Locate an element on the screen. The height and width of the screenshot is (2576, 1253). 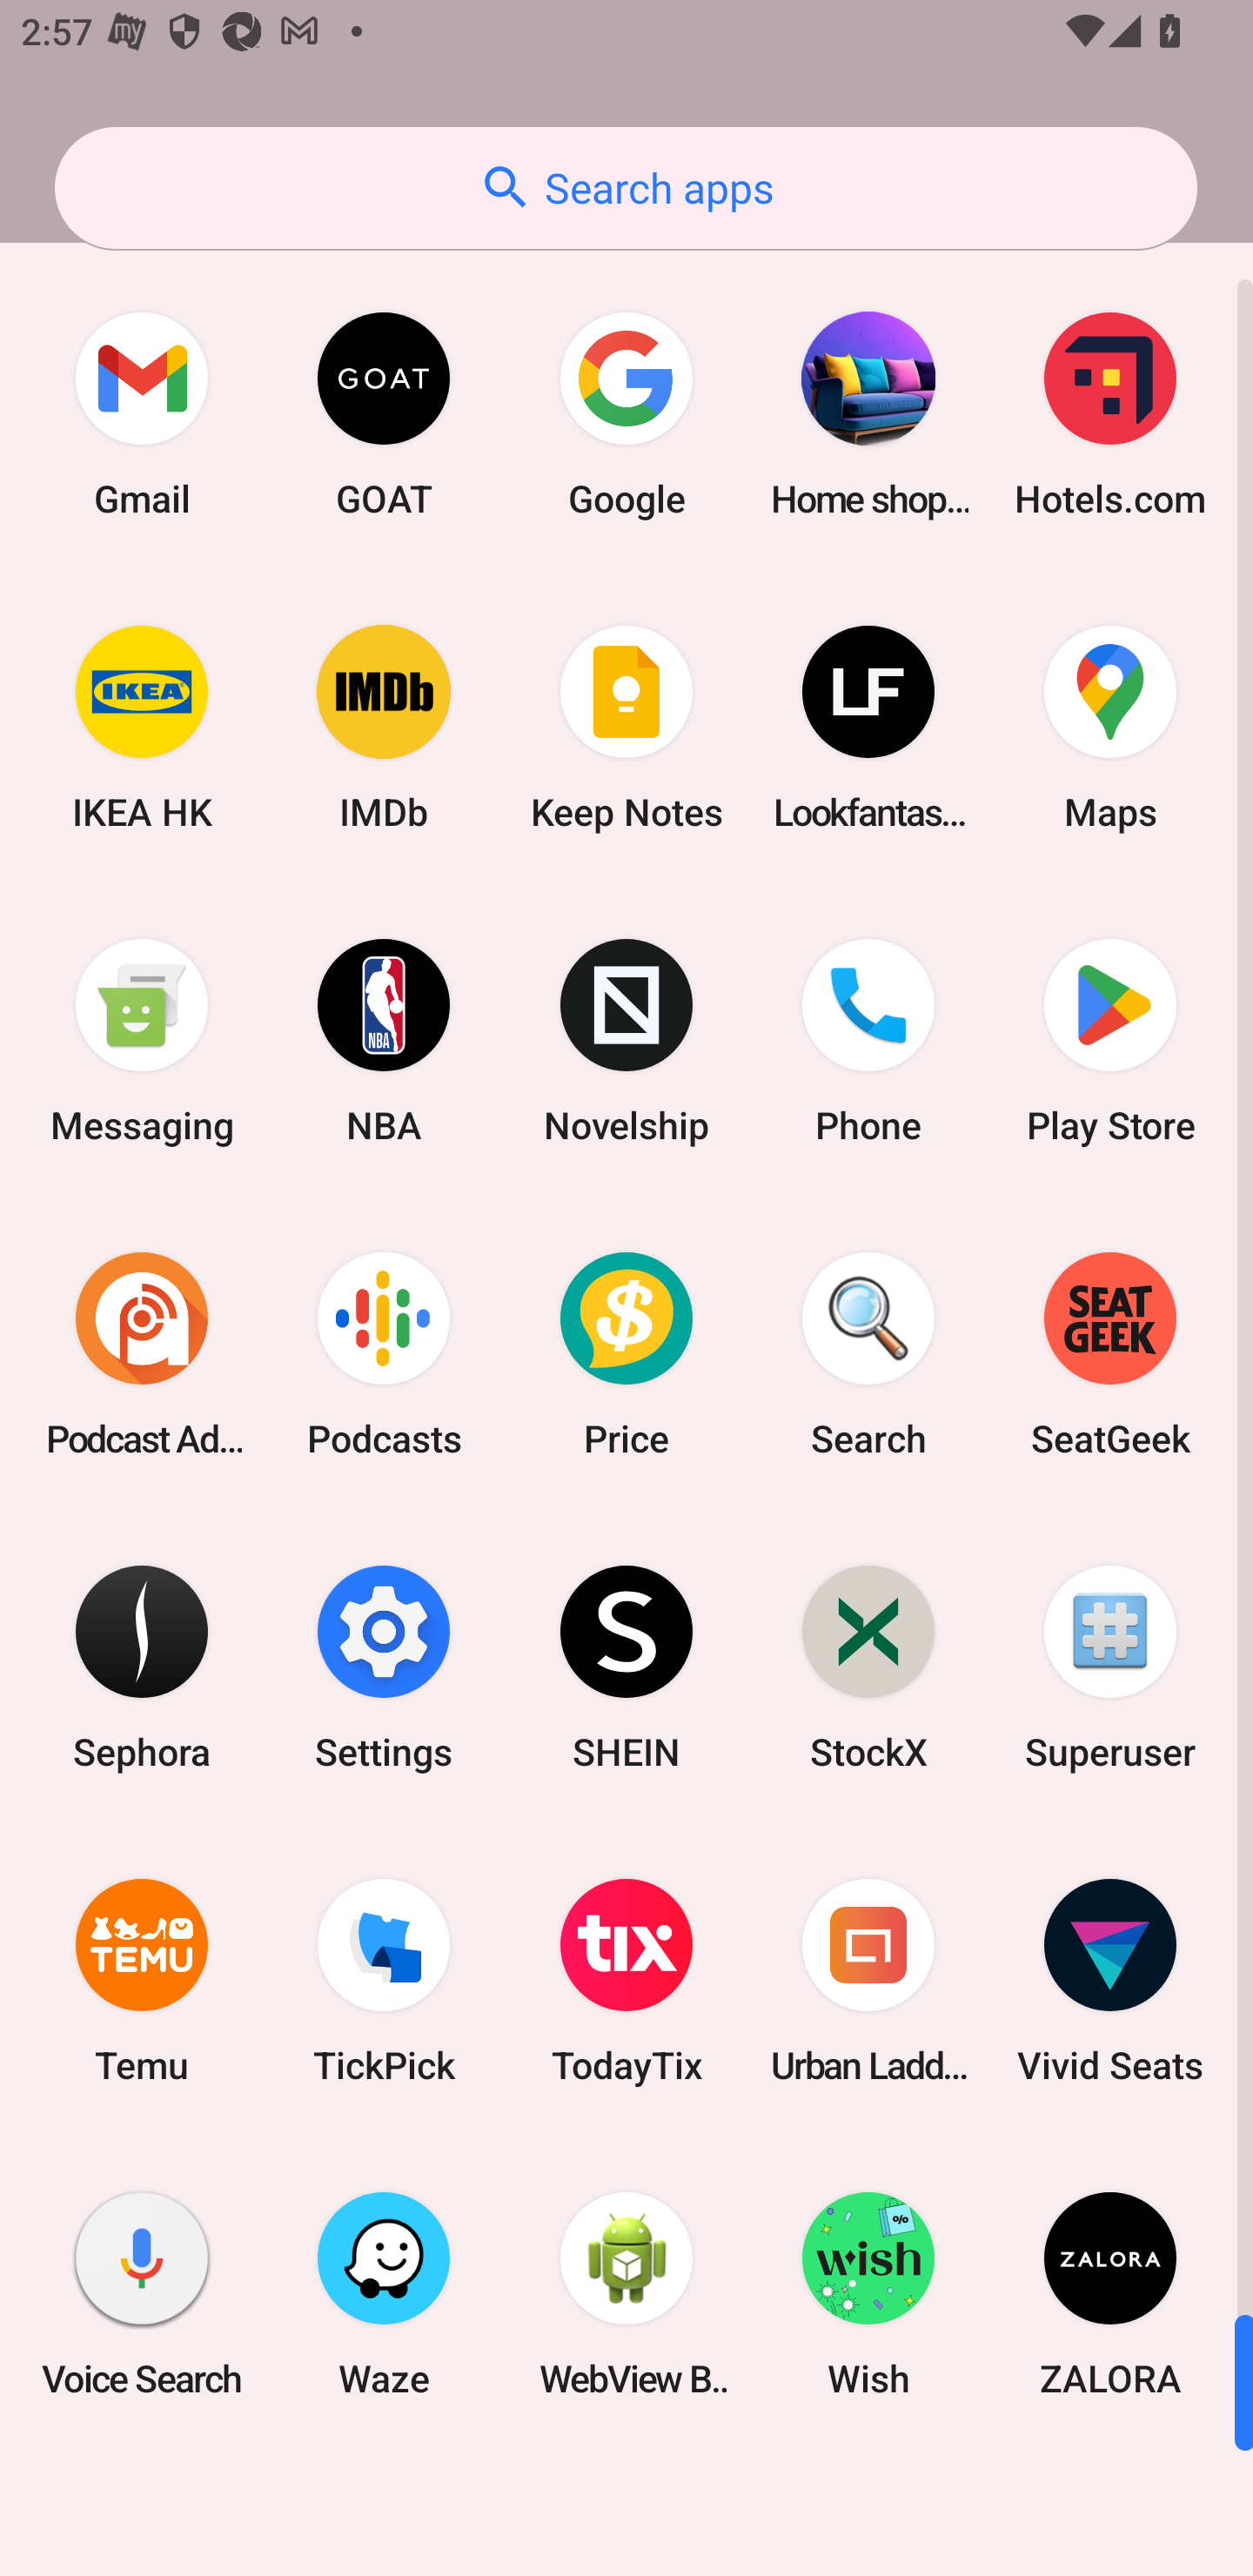
IMDb is located at coordinates (384, 728).